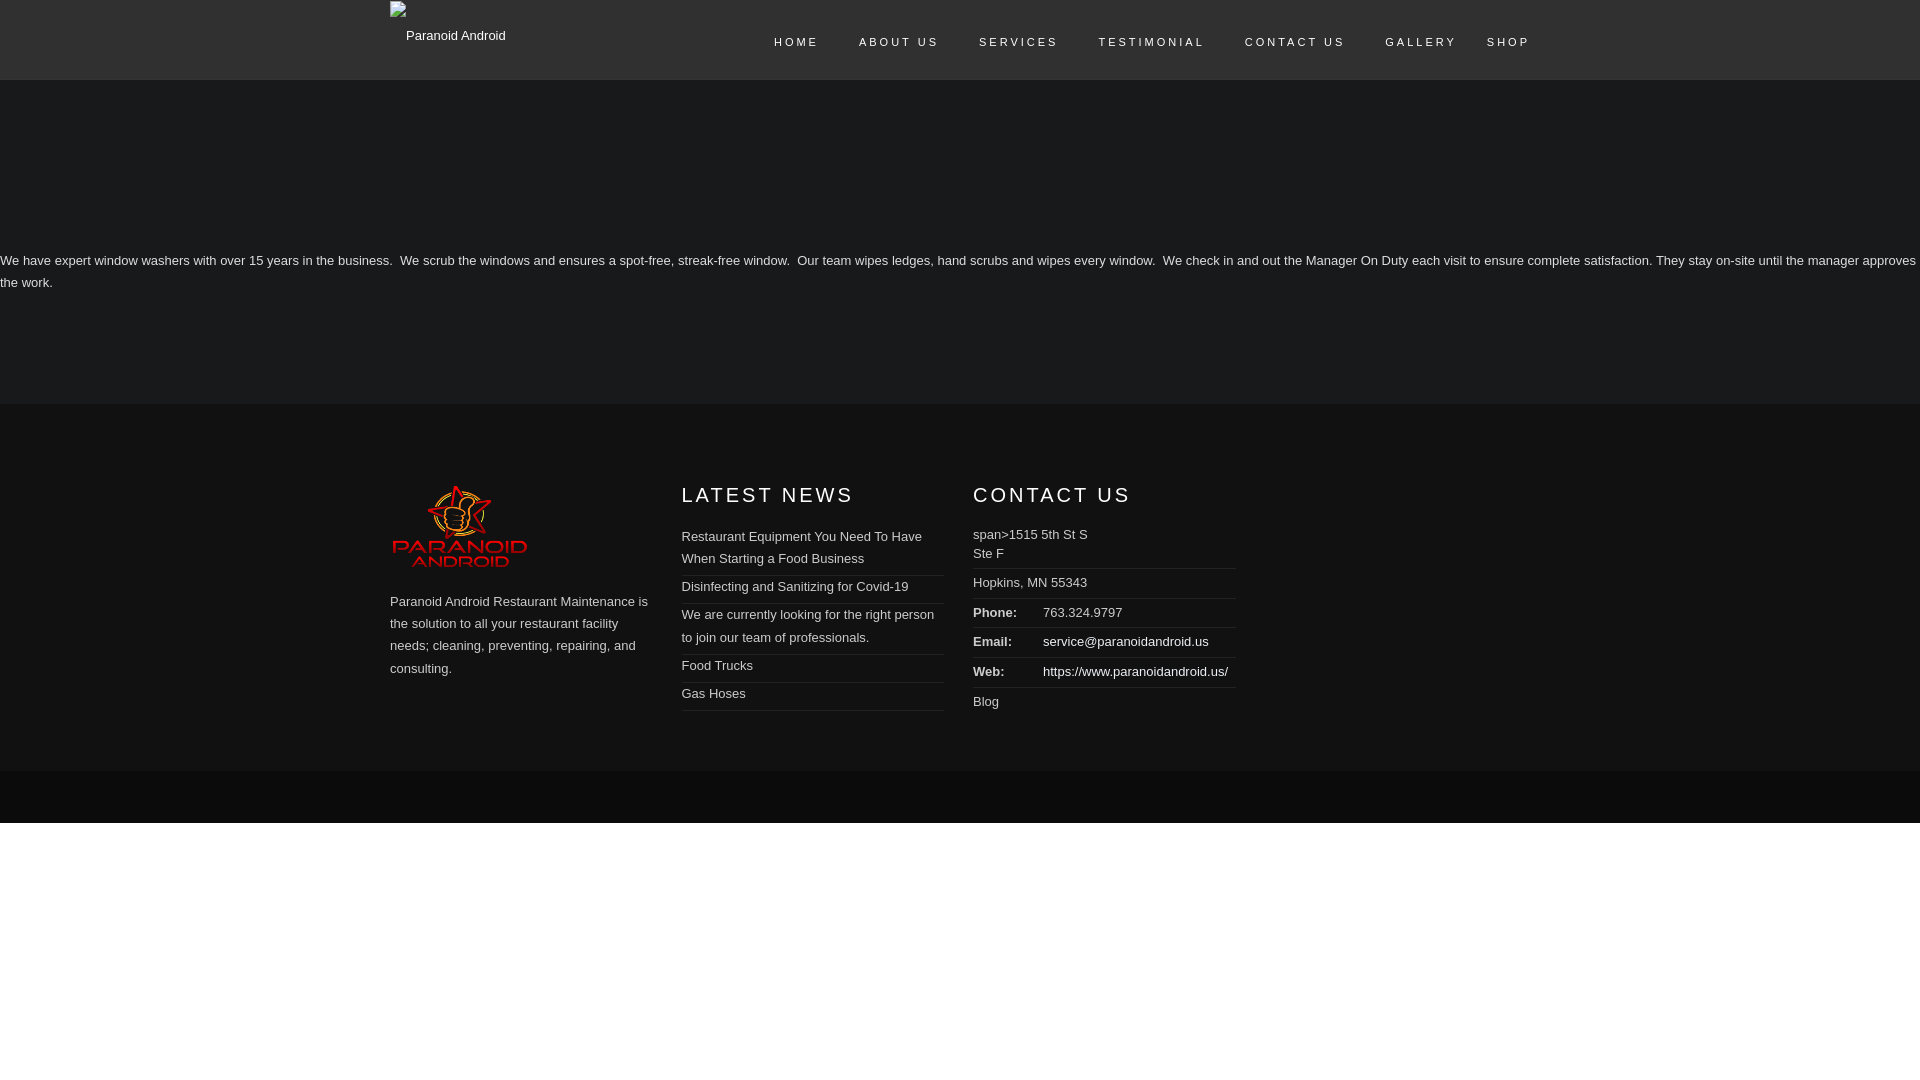 Image resolution: width=1920 pixels, height=1080 pixels. I want to click on SERVICES, so click(1008, 40).